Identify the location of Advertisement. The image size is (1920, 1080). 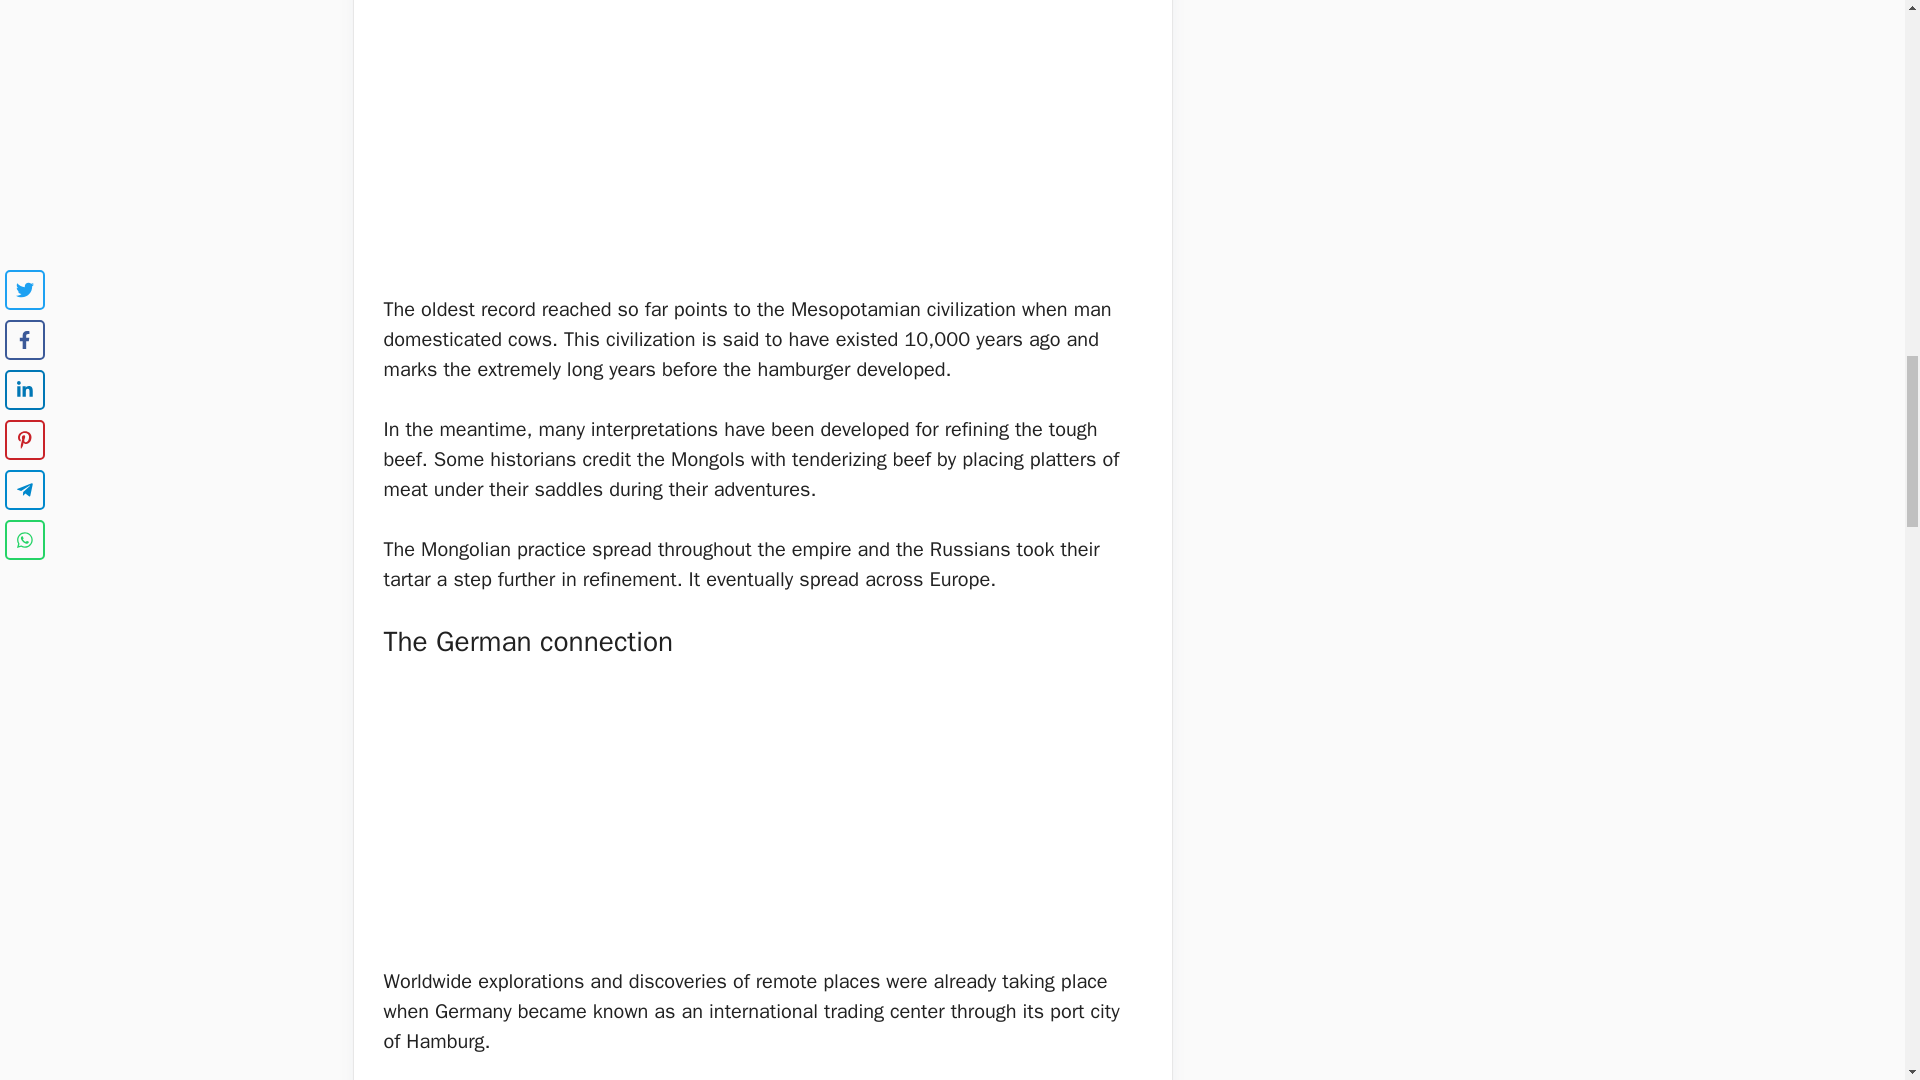
(763, 819).